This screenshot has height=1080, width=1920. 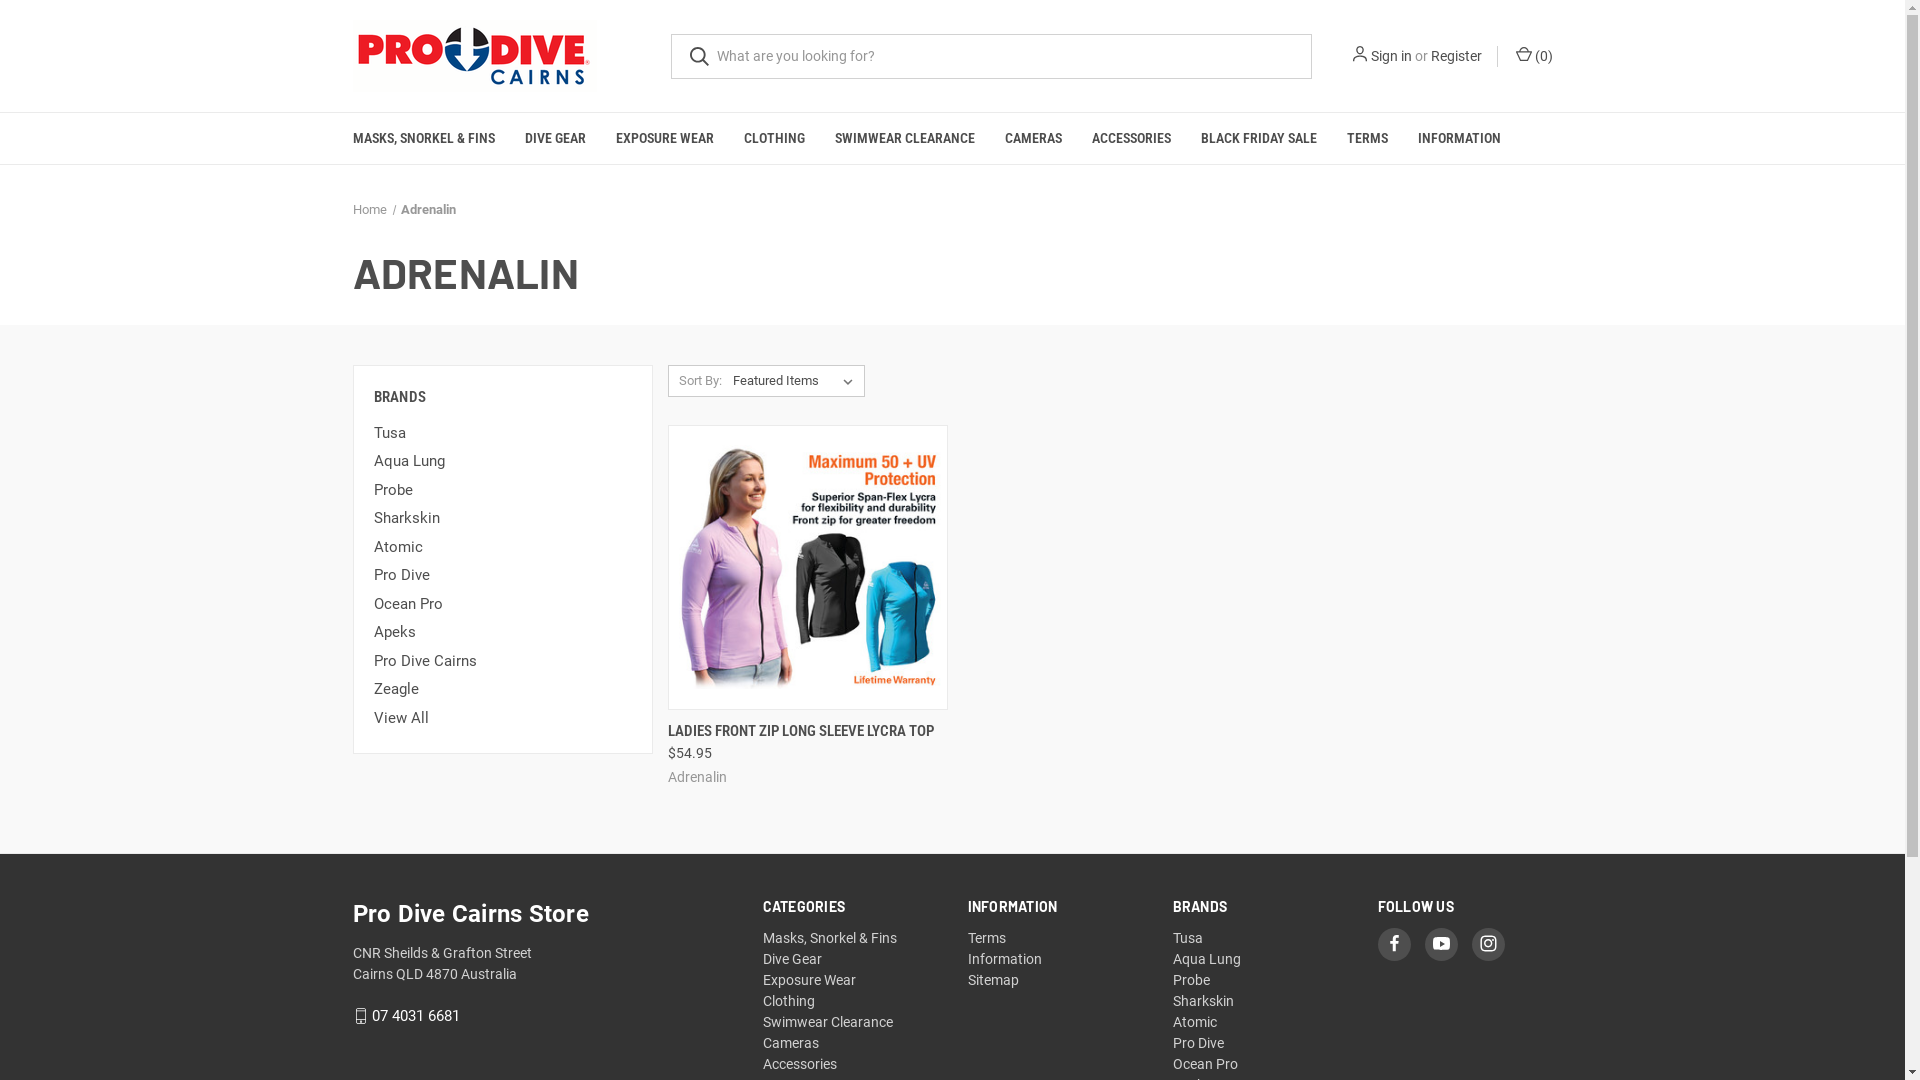 What do you see at coordinates (556, 138) in the screenshot?
I see `DIVE GEAR` at bounding box center [556, 138].